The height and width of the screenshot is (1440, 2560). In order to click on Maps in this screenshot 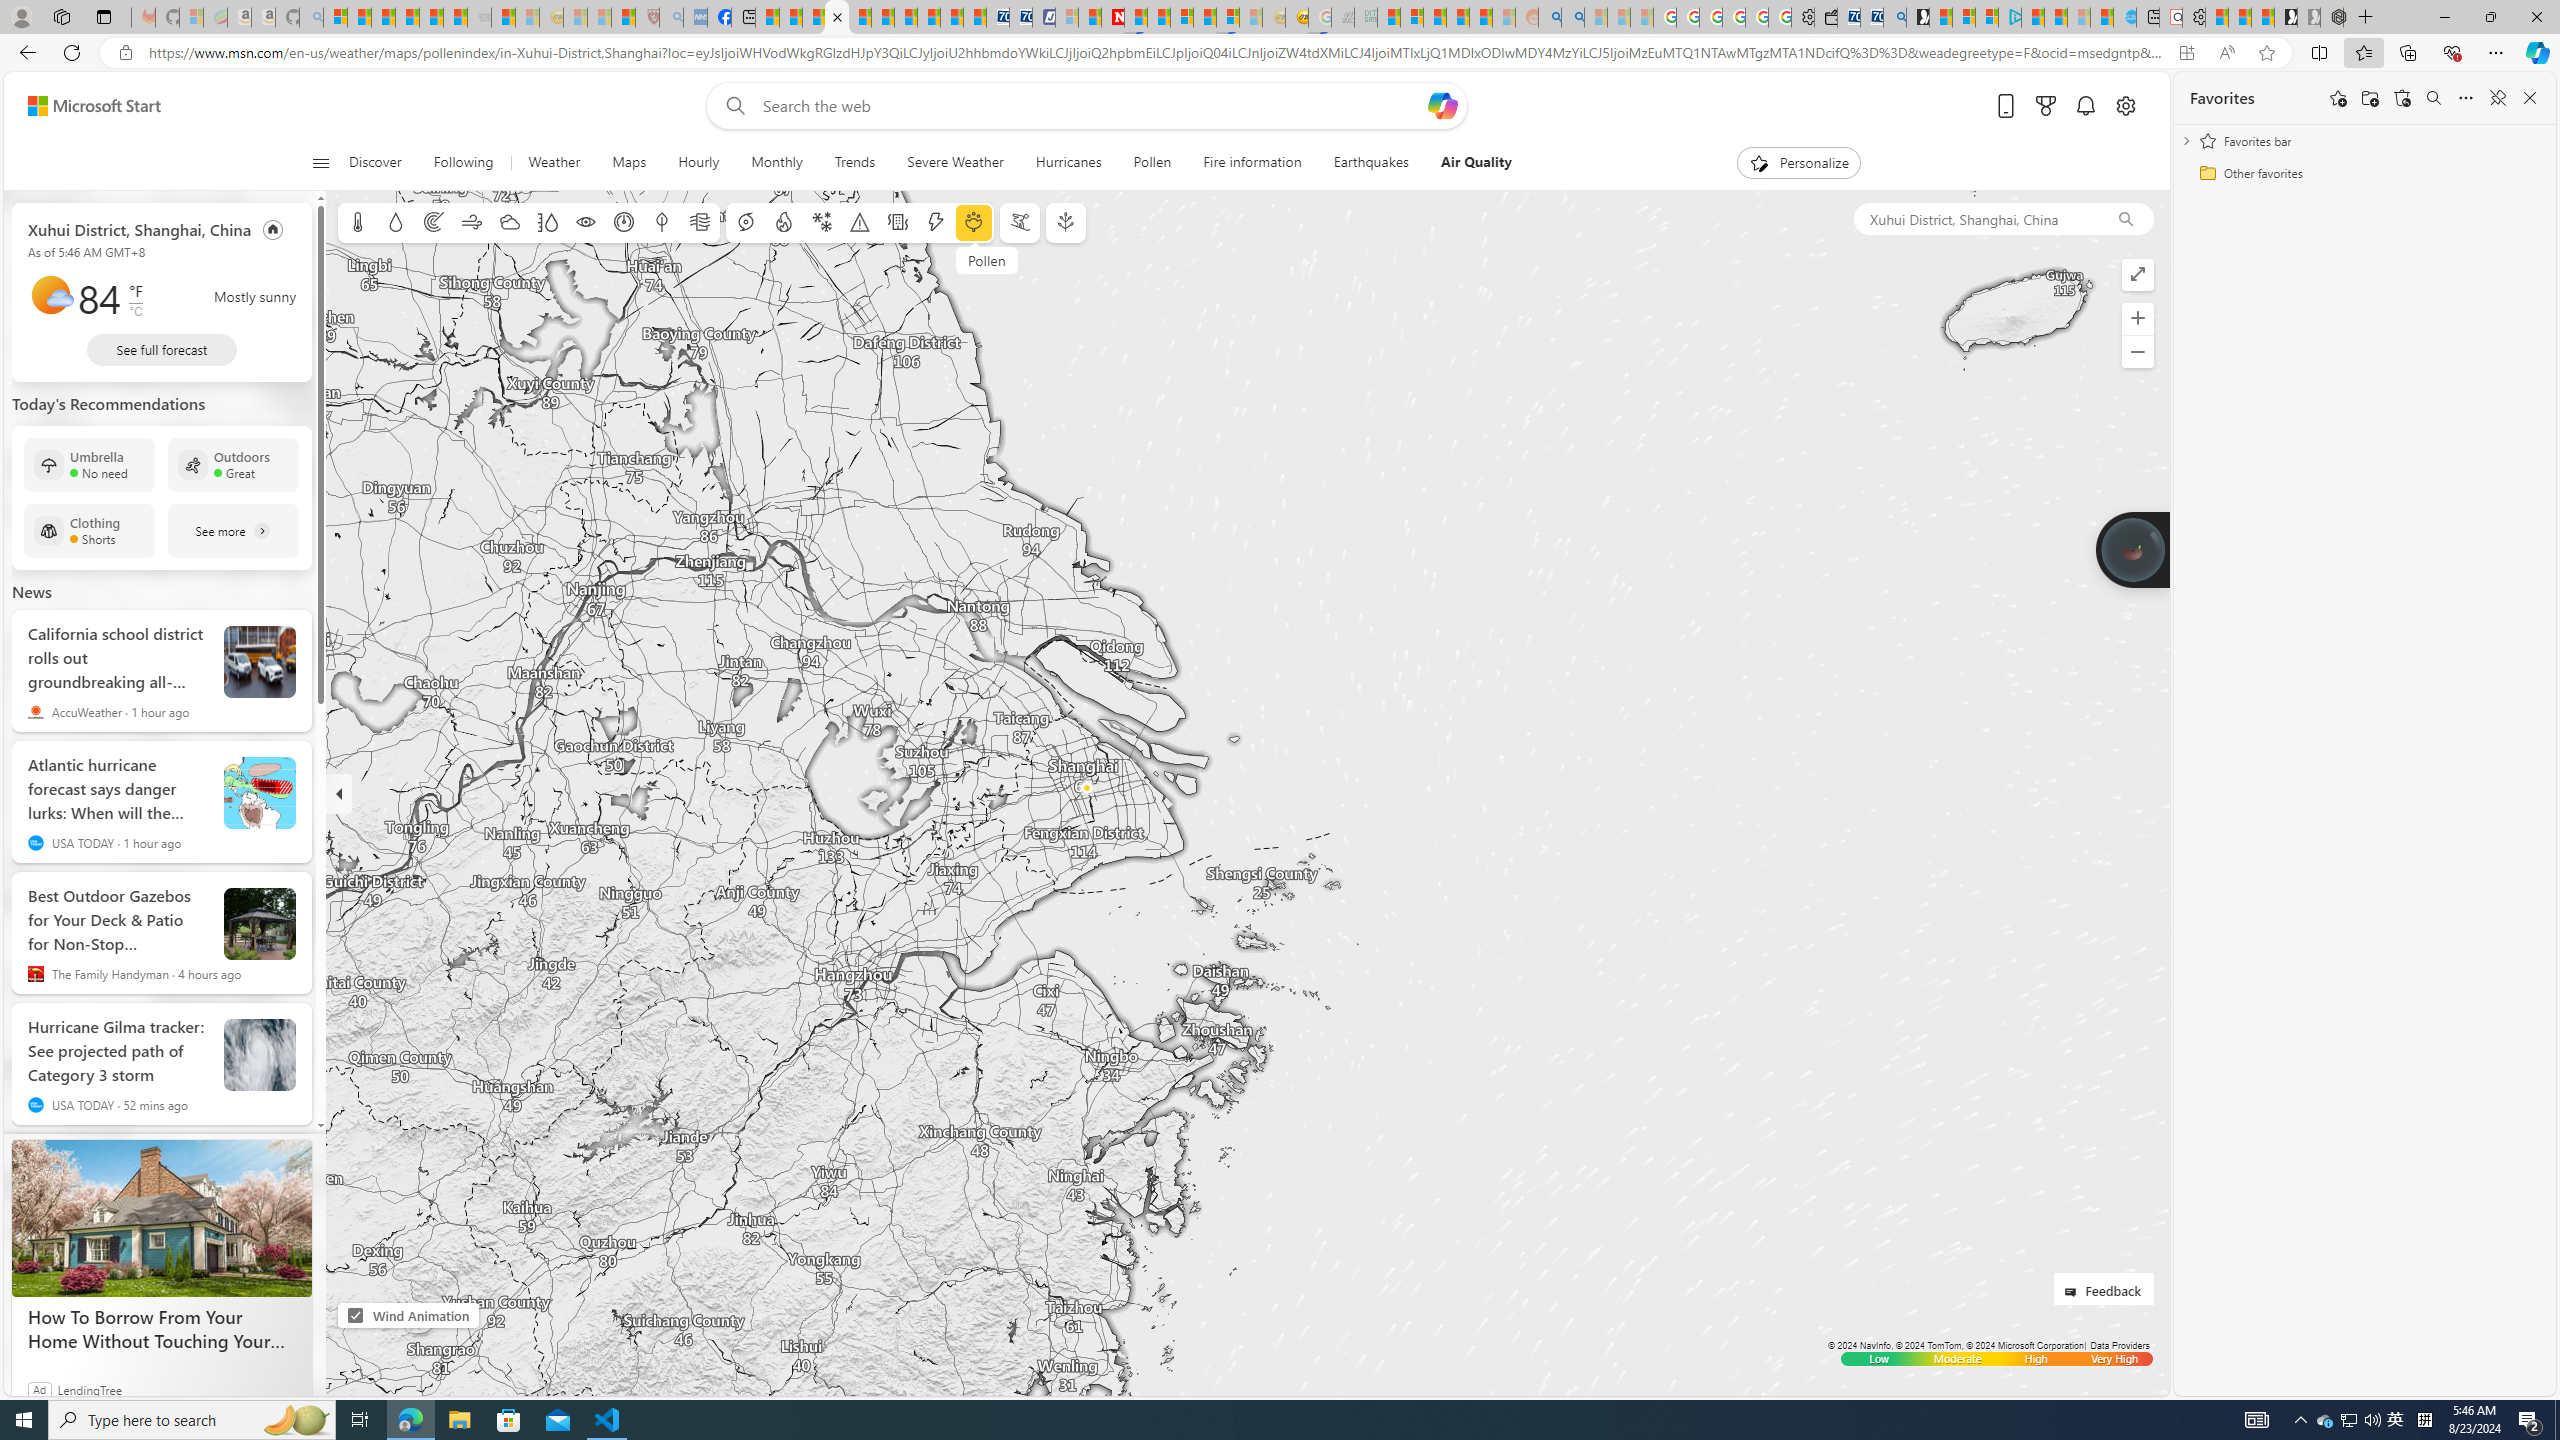, I will do `click(630, 163)`.